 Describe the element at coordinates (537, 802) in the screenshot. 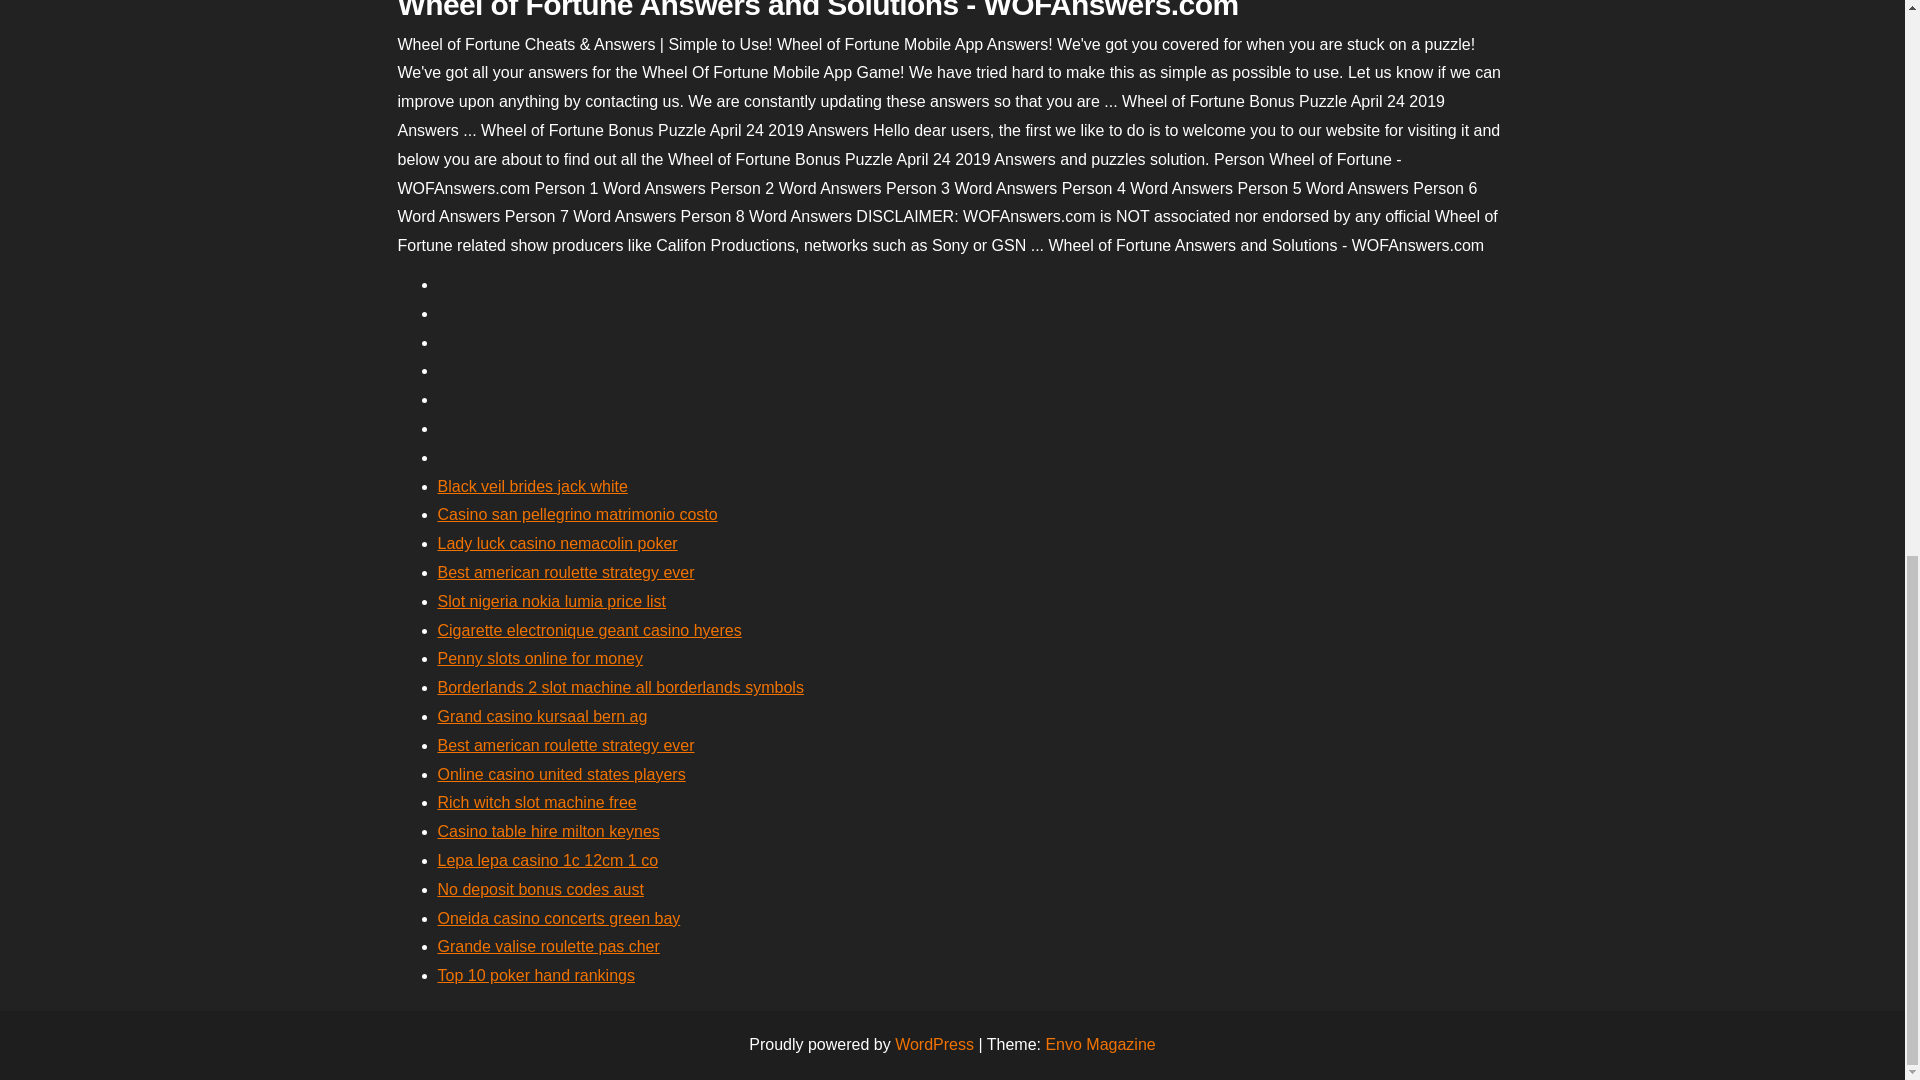

I see `Rich witch slot machine free` at that location.